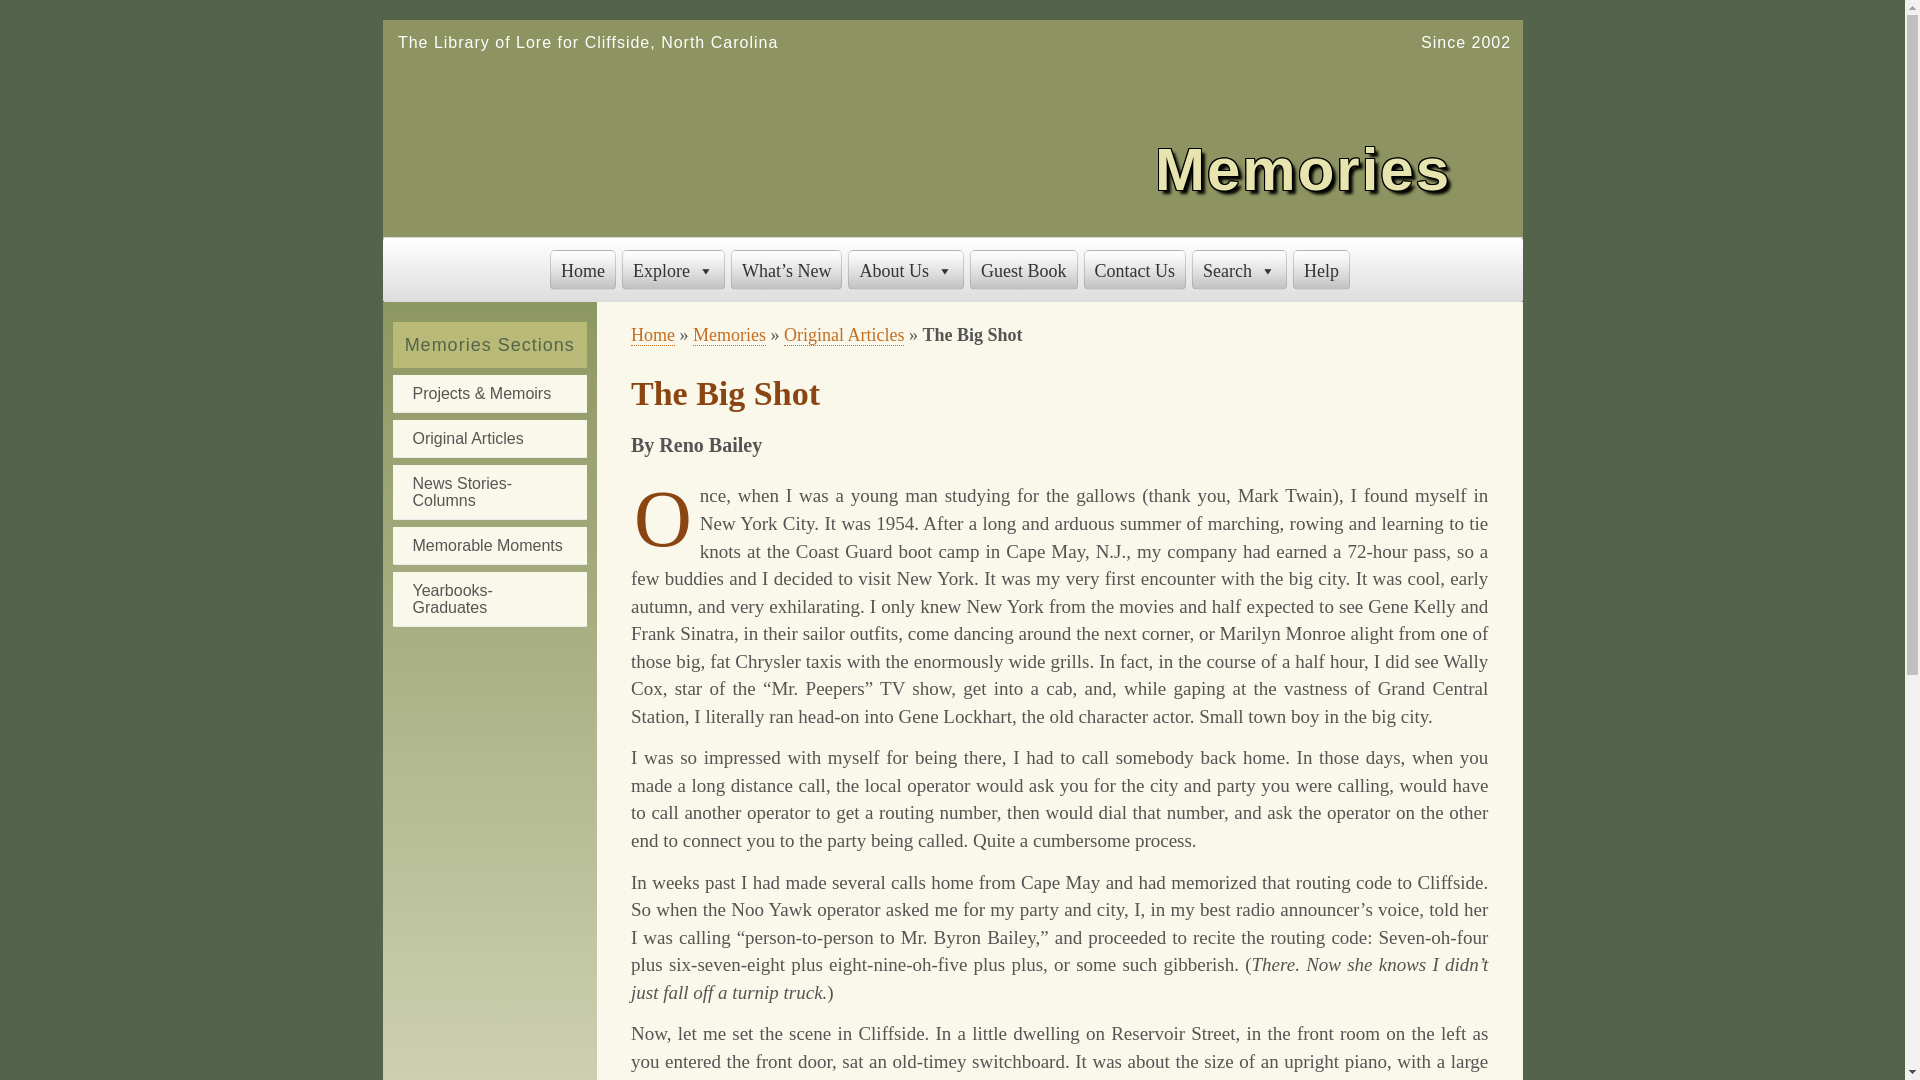 The image size is (1920, 1080). I want to click on Search, so click(63, 22).